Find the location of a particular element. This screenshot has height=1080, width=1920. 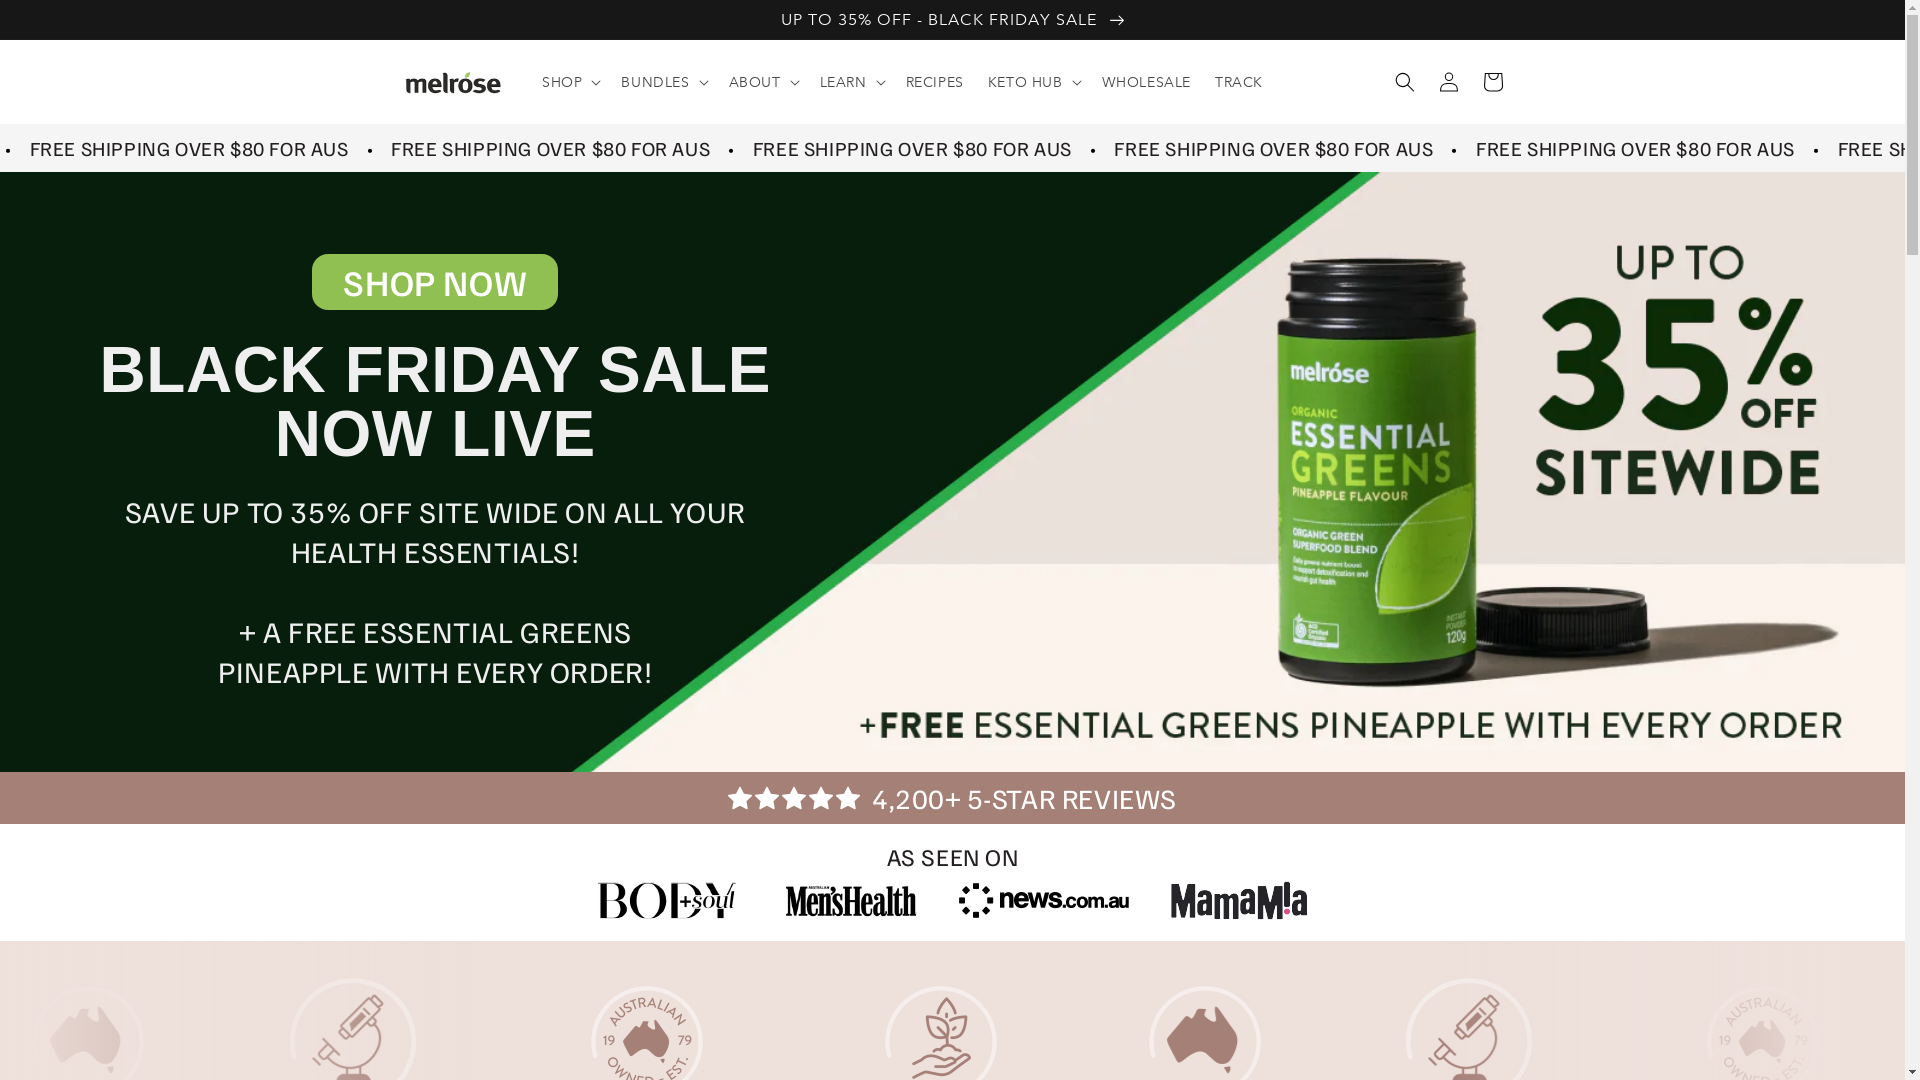

Log in is located at coordinates (1448, 82).